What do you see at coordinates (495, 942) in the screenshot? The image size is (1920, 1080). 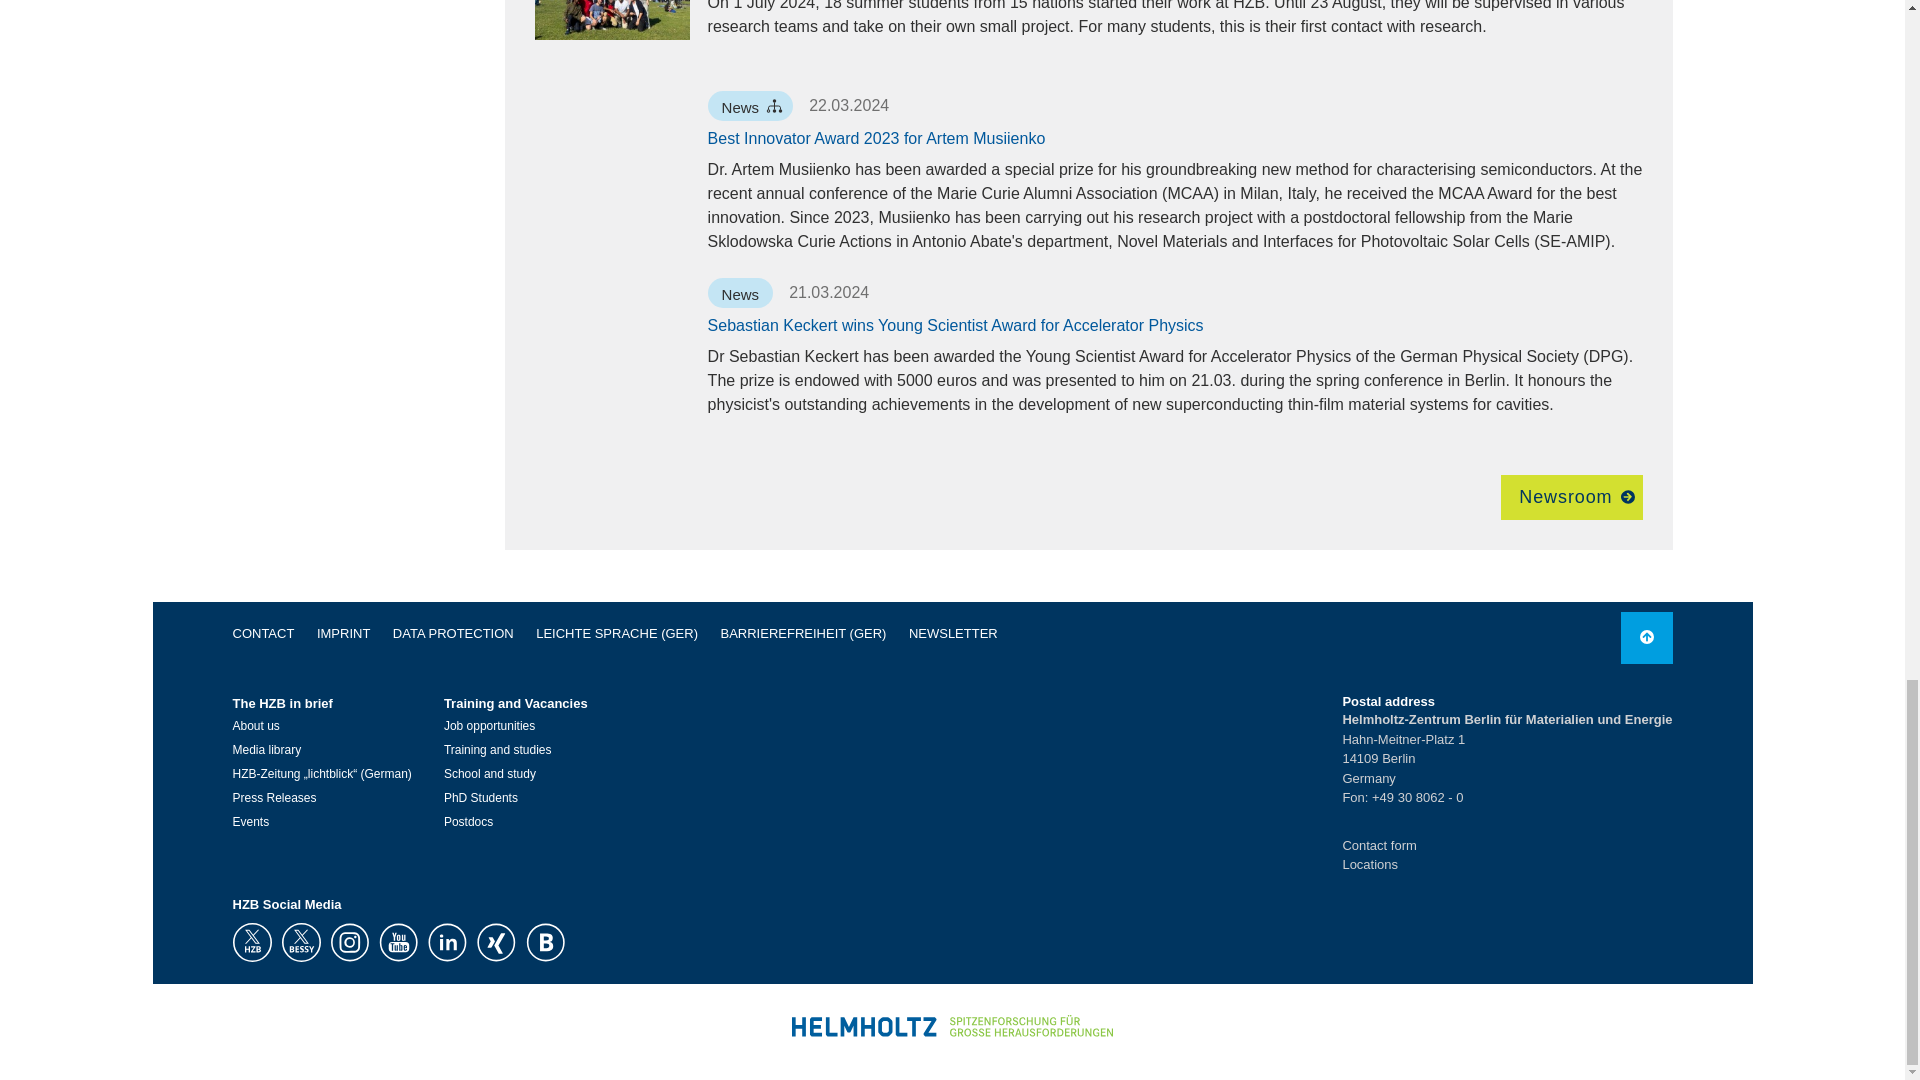 I see `Xing` at bounding box center [495, 942].